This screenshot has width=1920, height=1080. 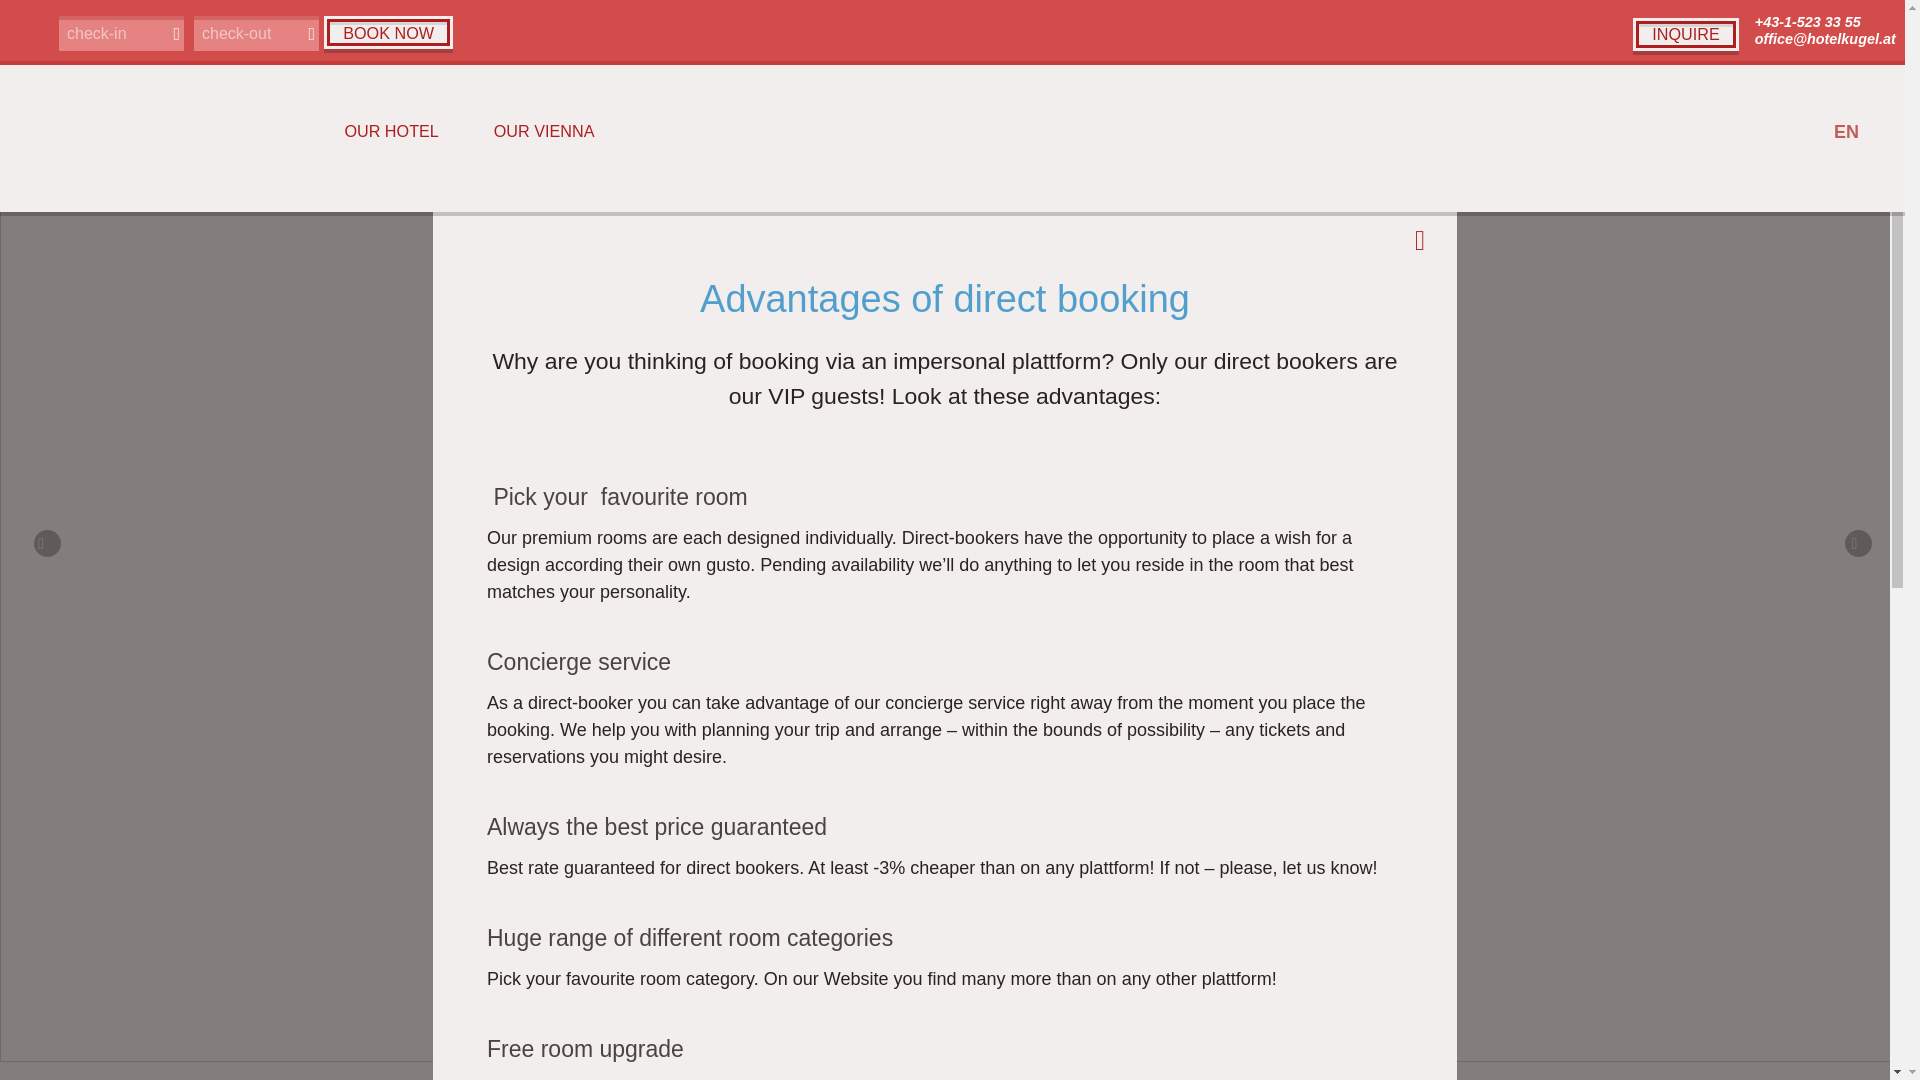 What do you see at coordinates (952, 662) in the screenshot?
I see `OUR BREAKFAST` at bounding box center [952, 662].